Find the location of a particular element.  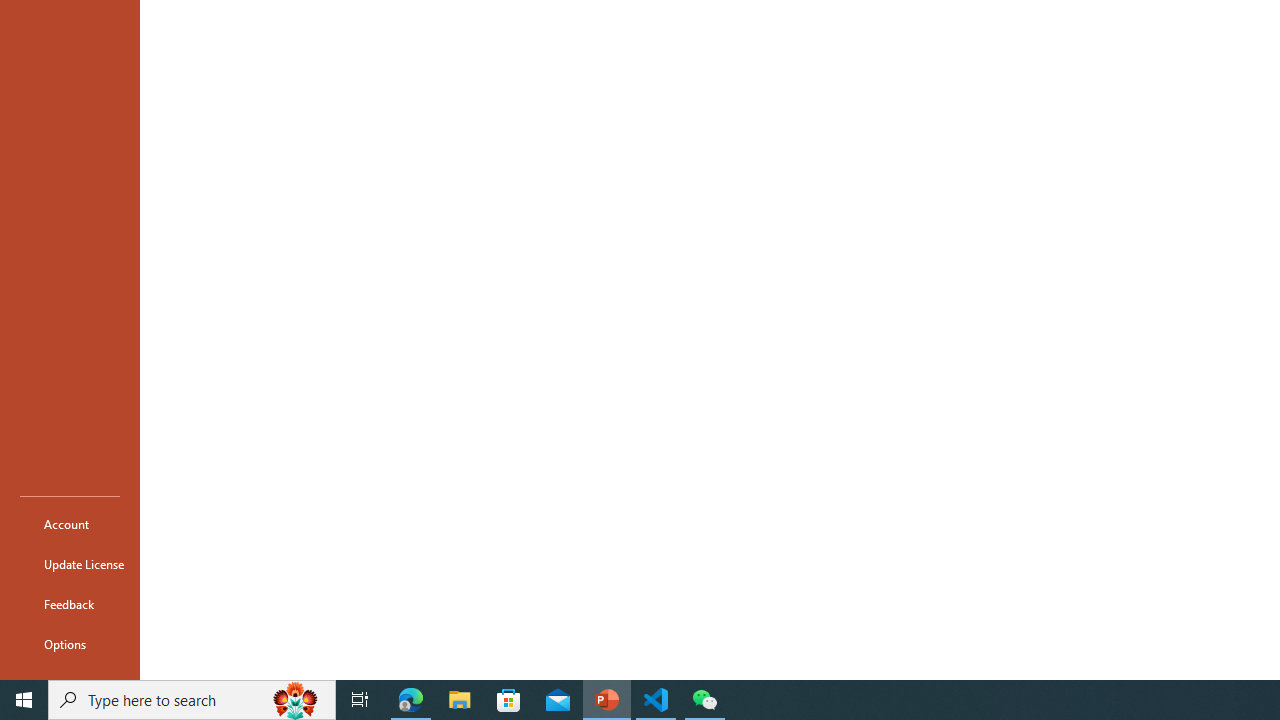

Options is located at coordinates (70, 644).